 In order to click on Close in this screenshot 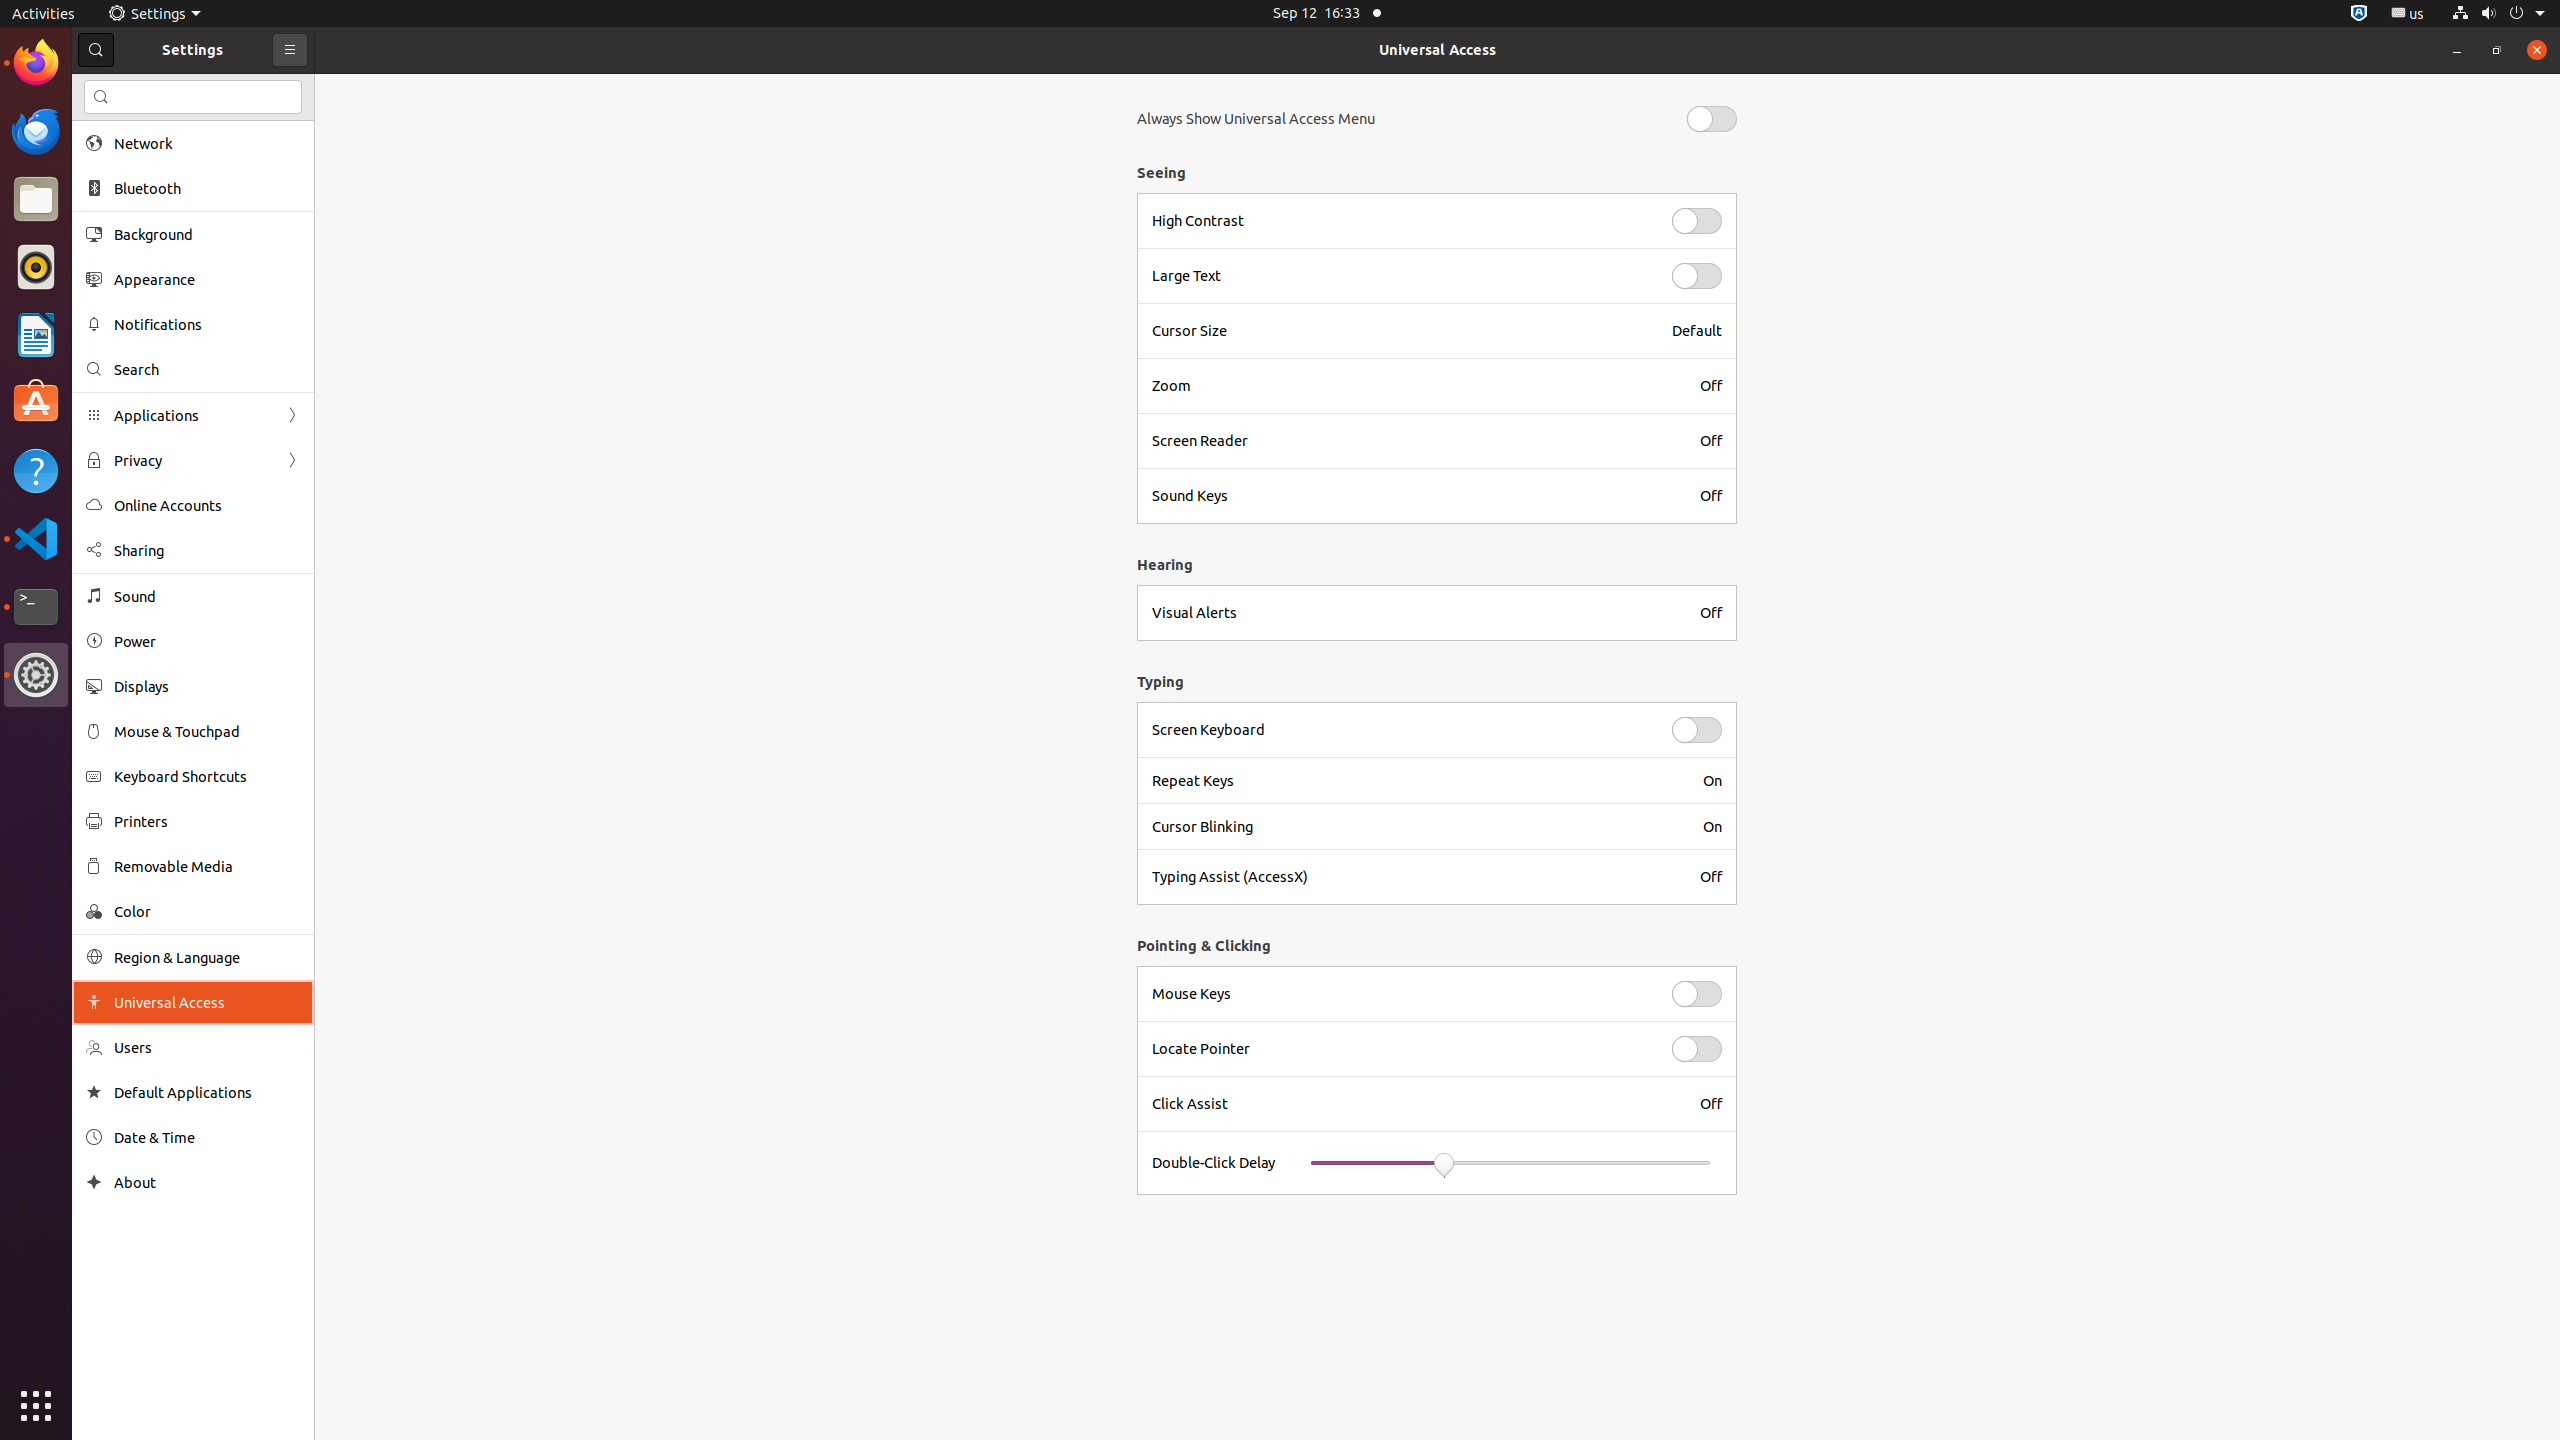, I will do `click(2537, 50)`.